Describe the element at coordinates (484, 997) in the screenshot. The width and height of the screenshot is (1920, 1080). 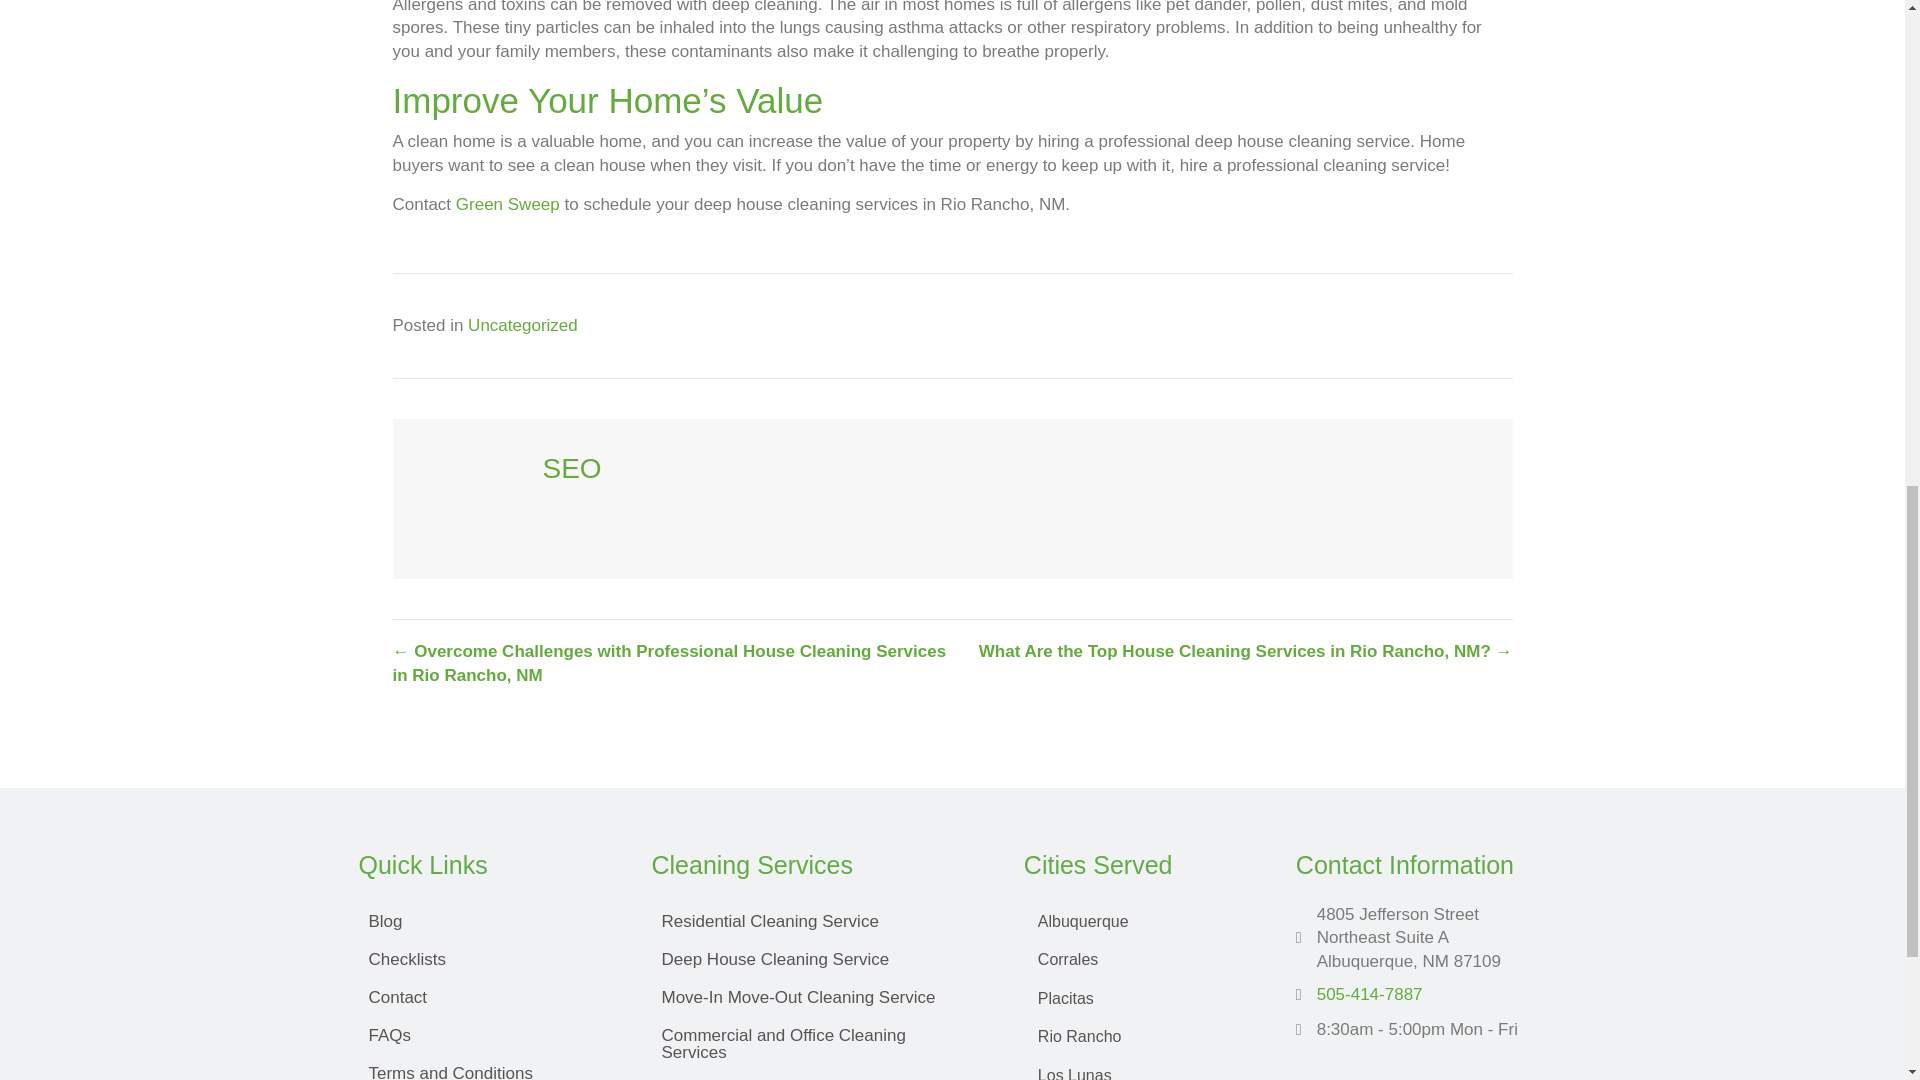
I see `Contact` at that location.